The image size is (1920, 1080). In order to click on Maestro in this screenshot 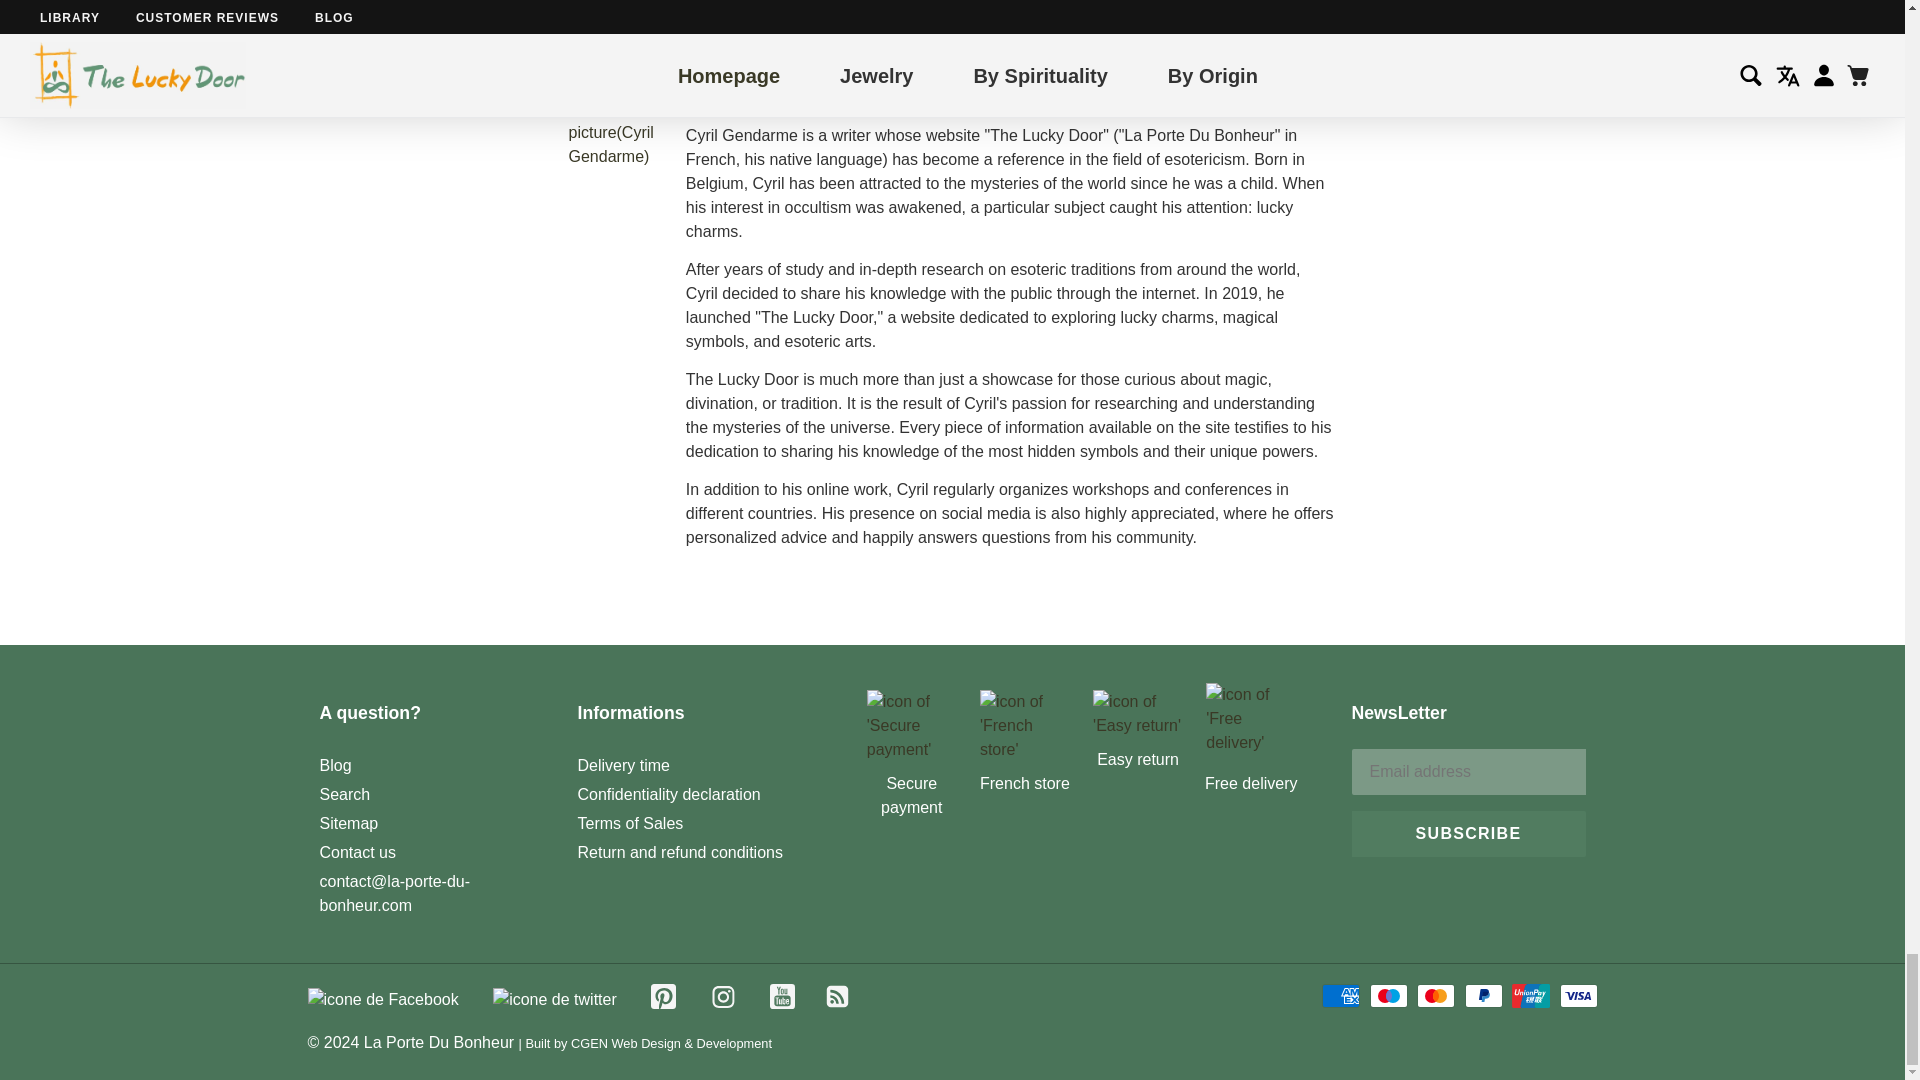, I will do `click(1388, 995)`.